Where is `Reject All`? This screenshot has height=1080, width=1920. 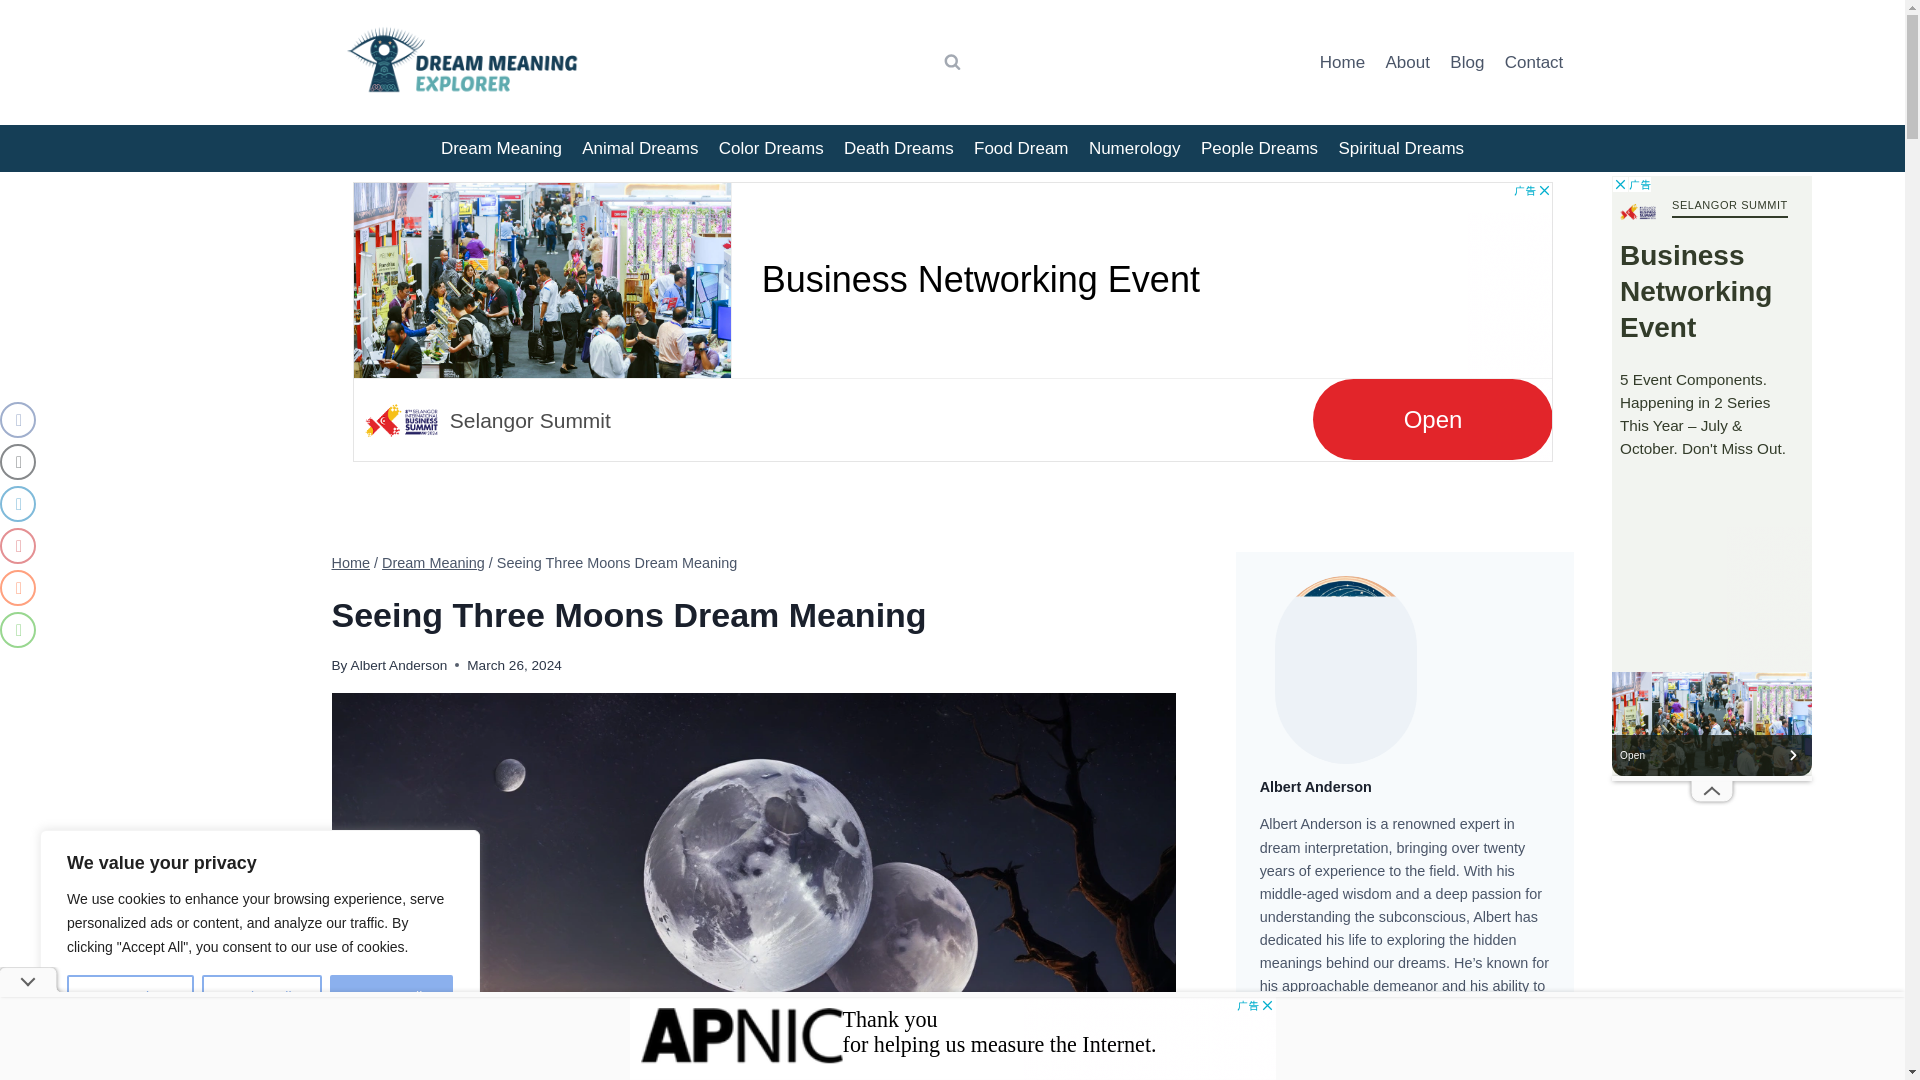 Reject All is located at coordinates (262, 997).